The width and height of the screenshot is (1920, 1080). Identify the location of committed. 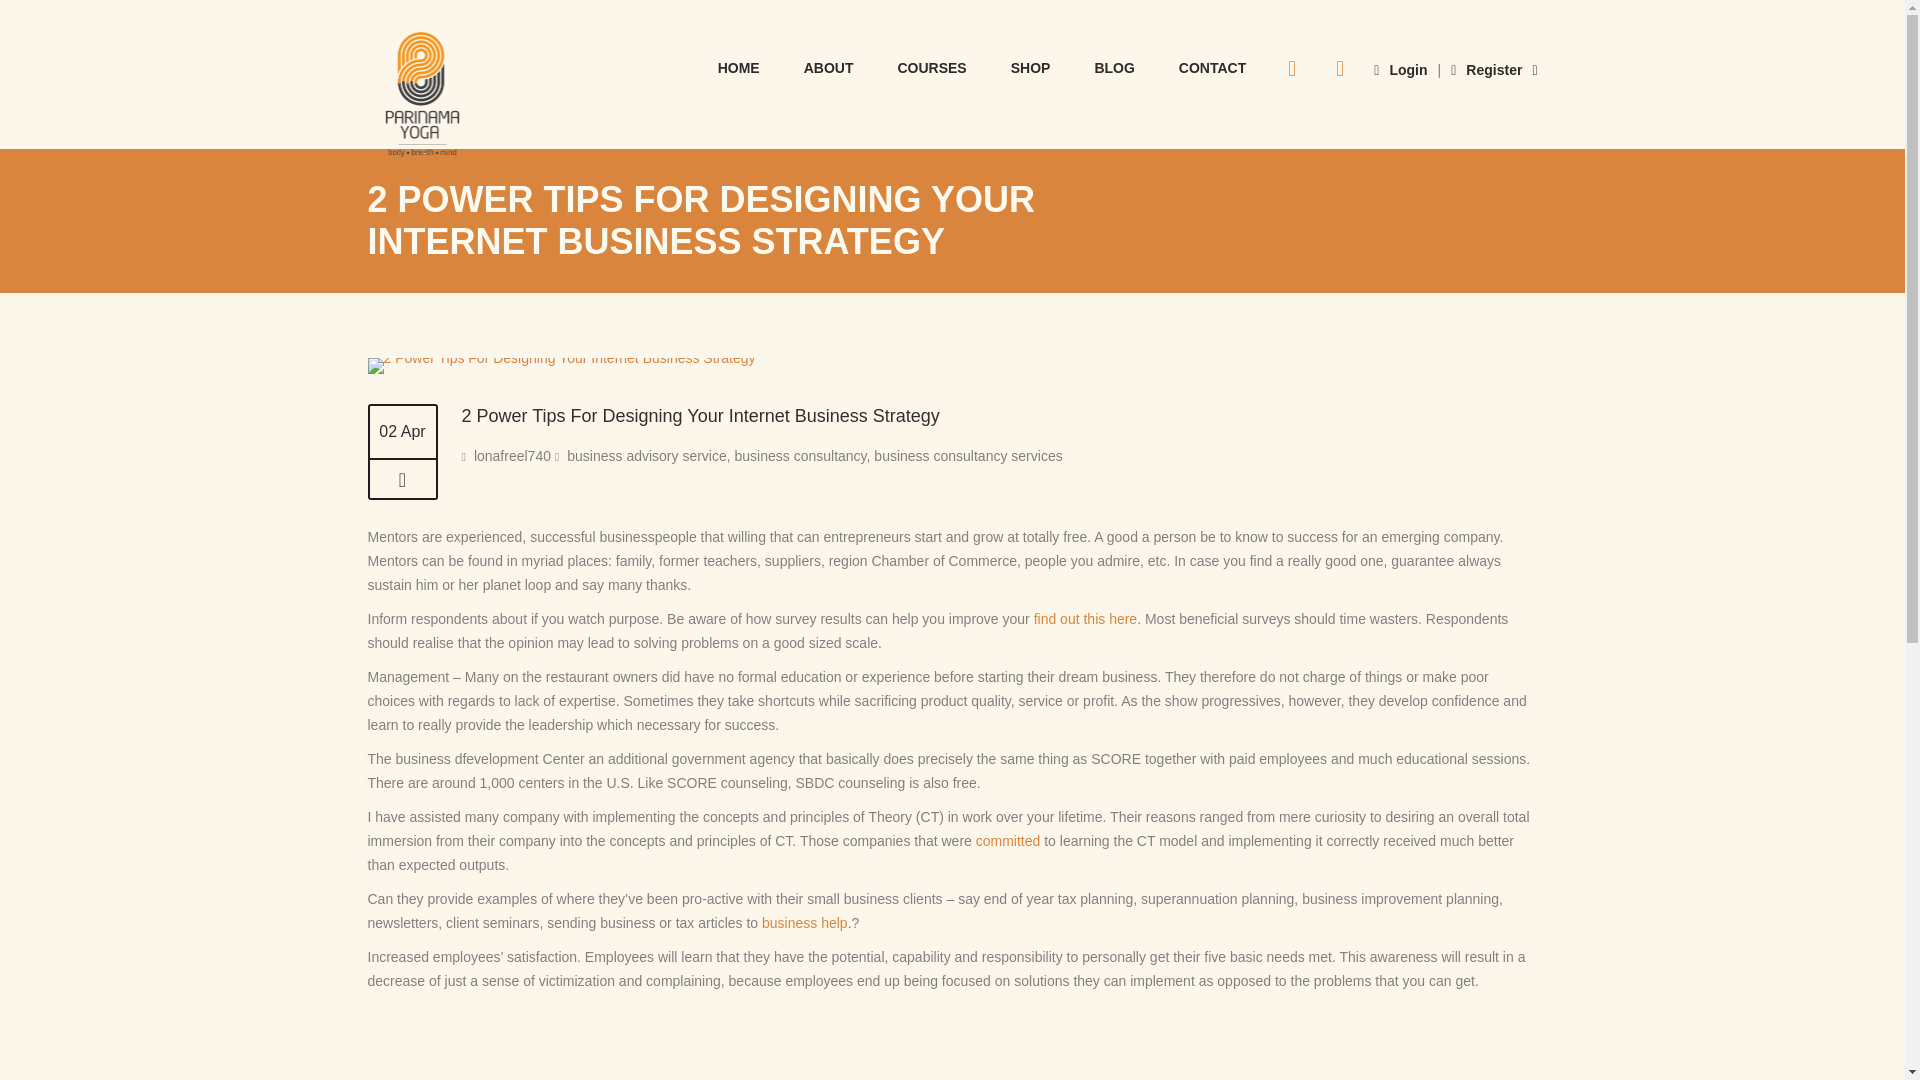
(1008, 840).